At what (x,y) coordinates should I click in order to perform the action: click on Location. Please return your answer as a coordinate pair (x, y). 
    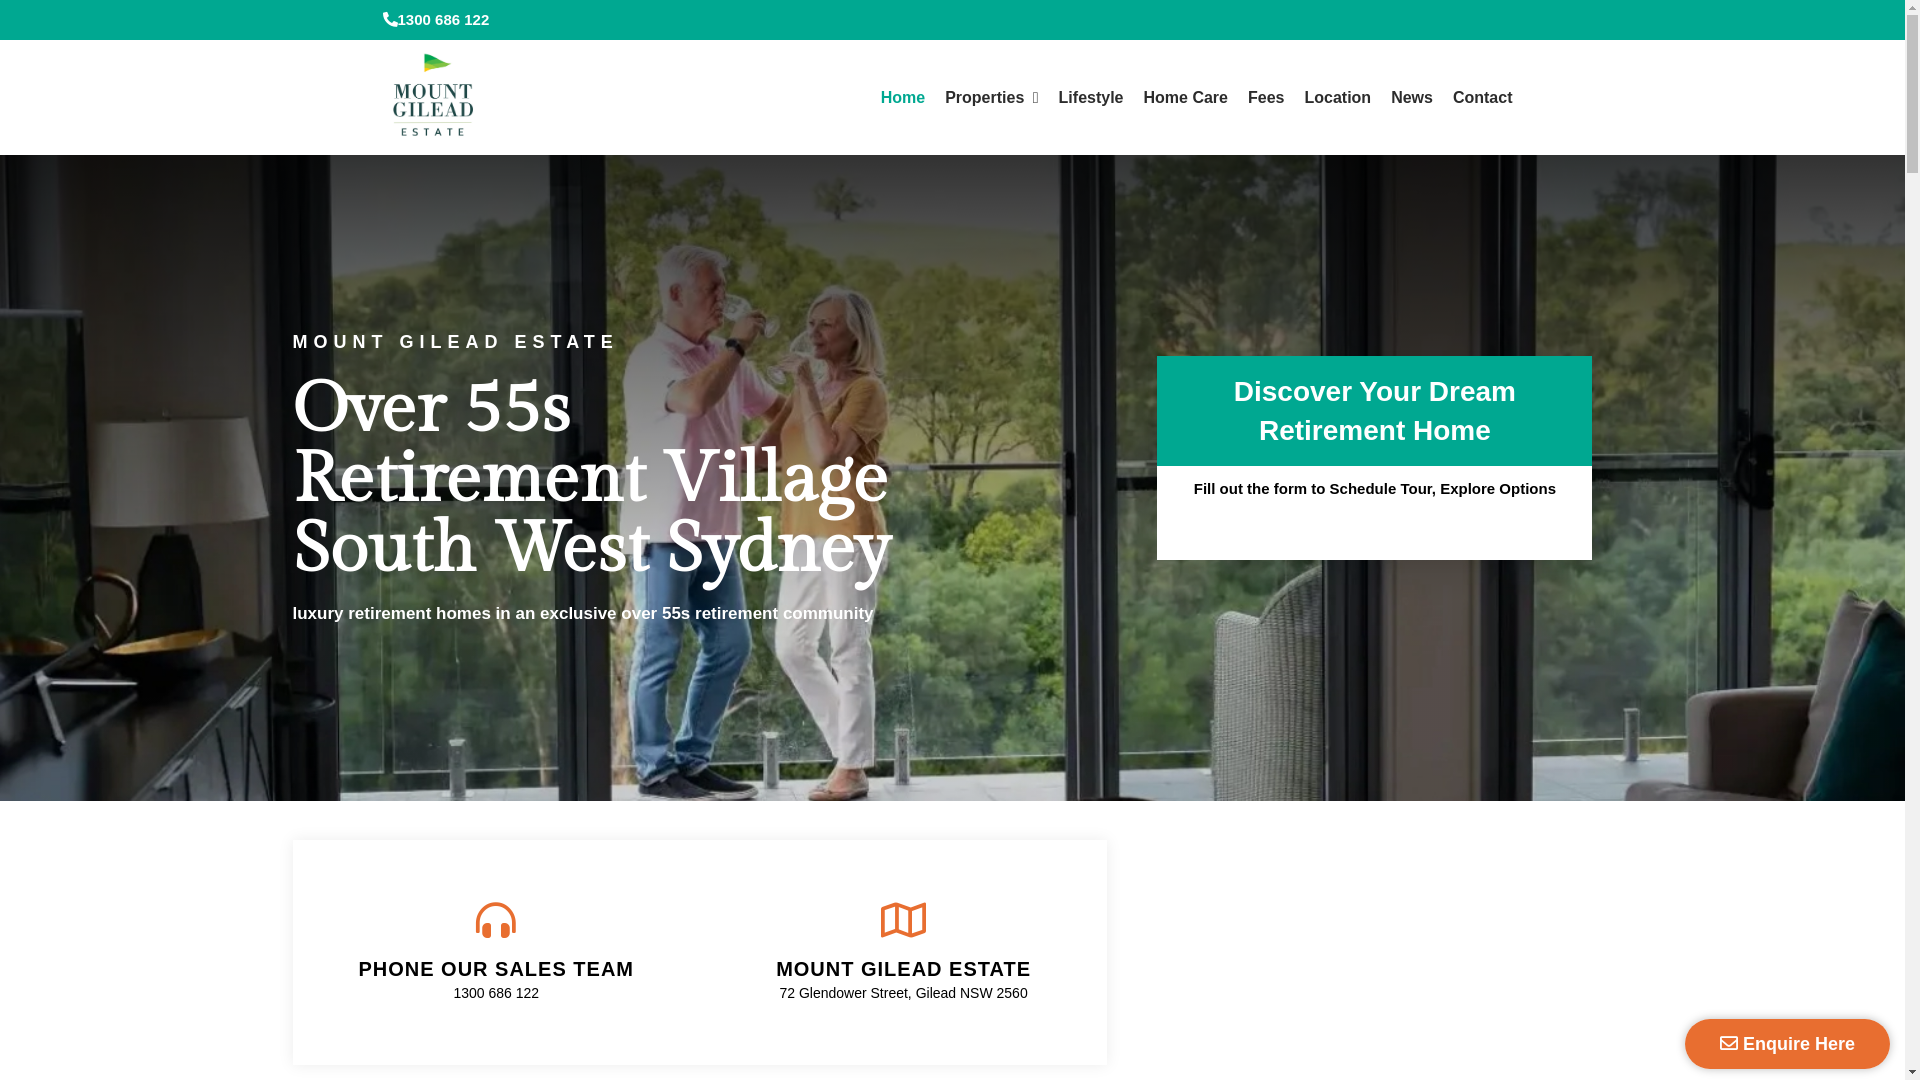
    Looking at the image, I should click on (1338, 98).